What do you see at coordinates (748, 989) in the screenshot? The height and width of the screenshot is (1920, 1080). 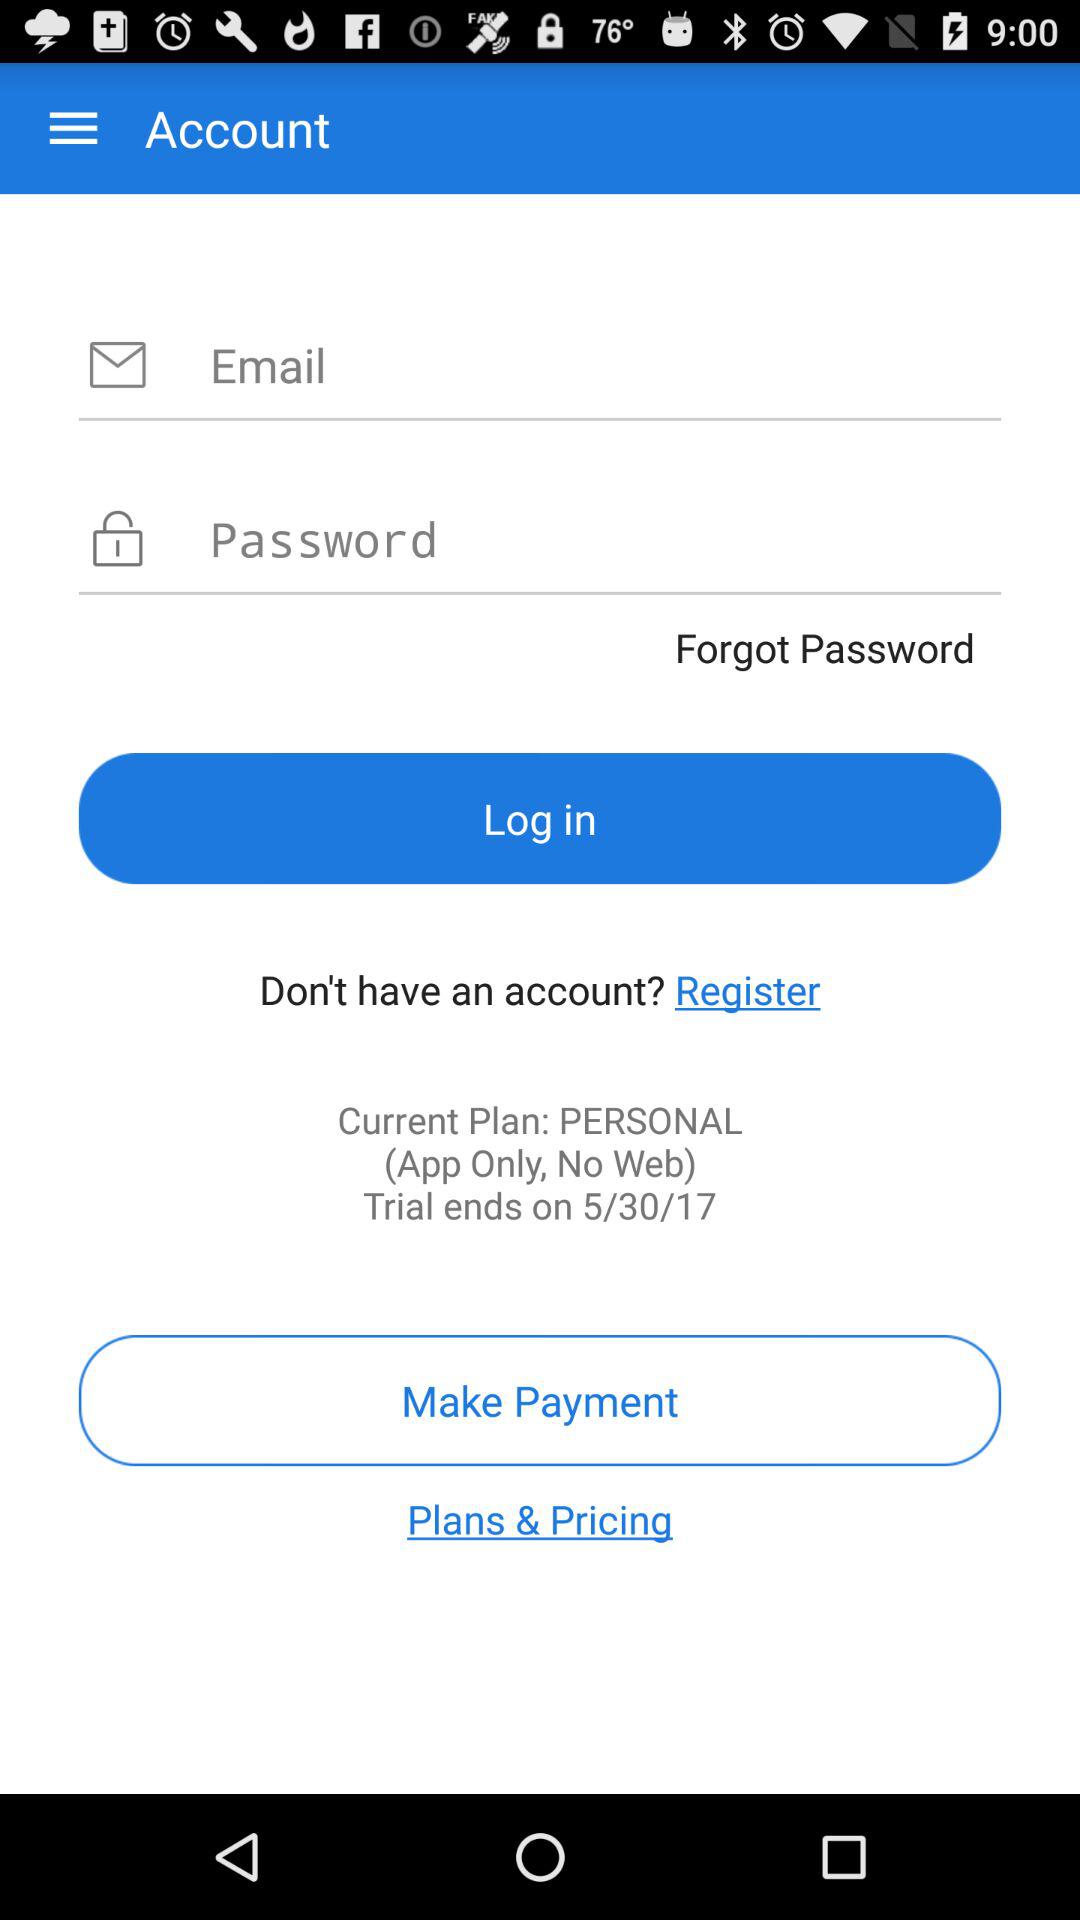 I see `launch the icon to the right of the don t have app` at bounding box center [748, 989].